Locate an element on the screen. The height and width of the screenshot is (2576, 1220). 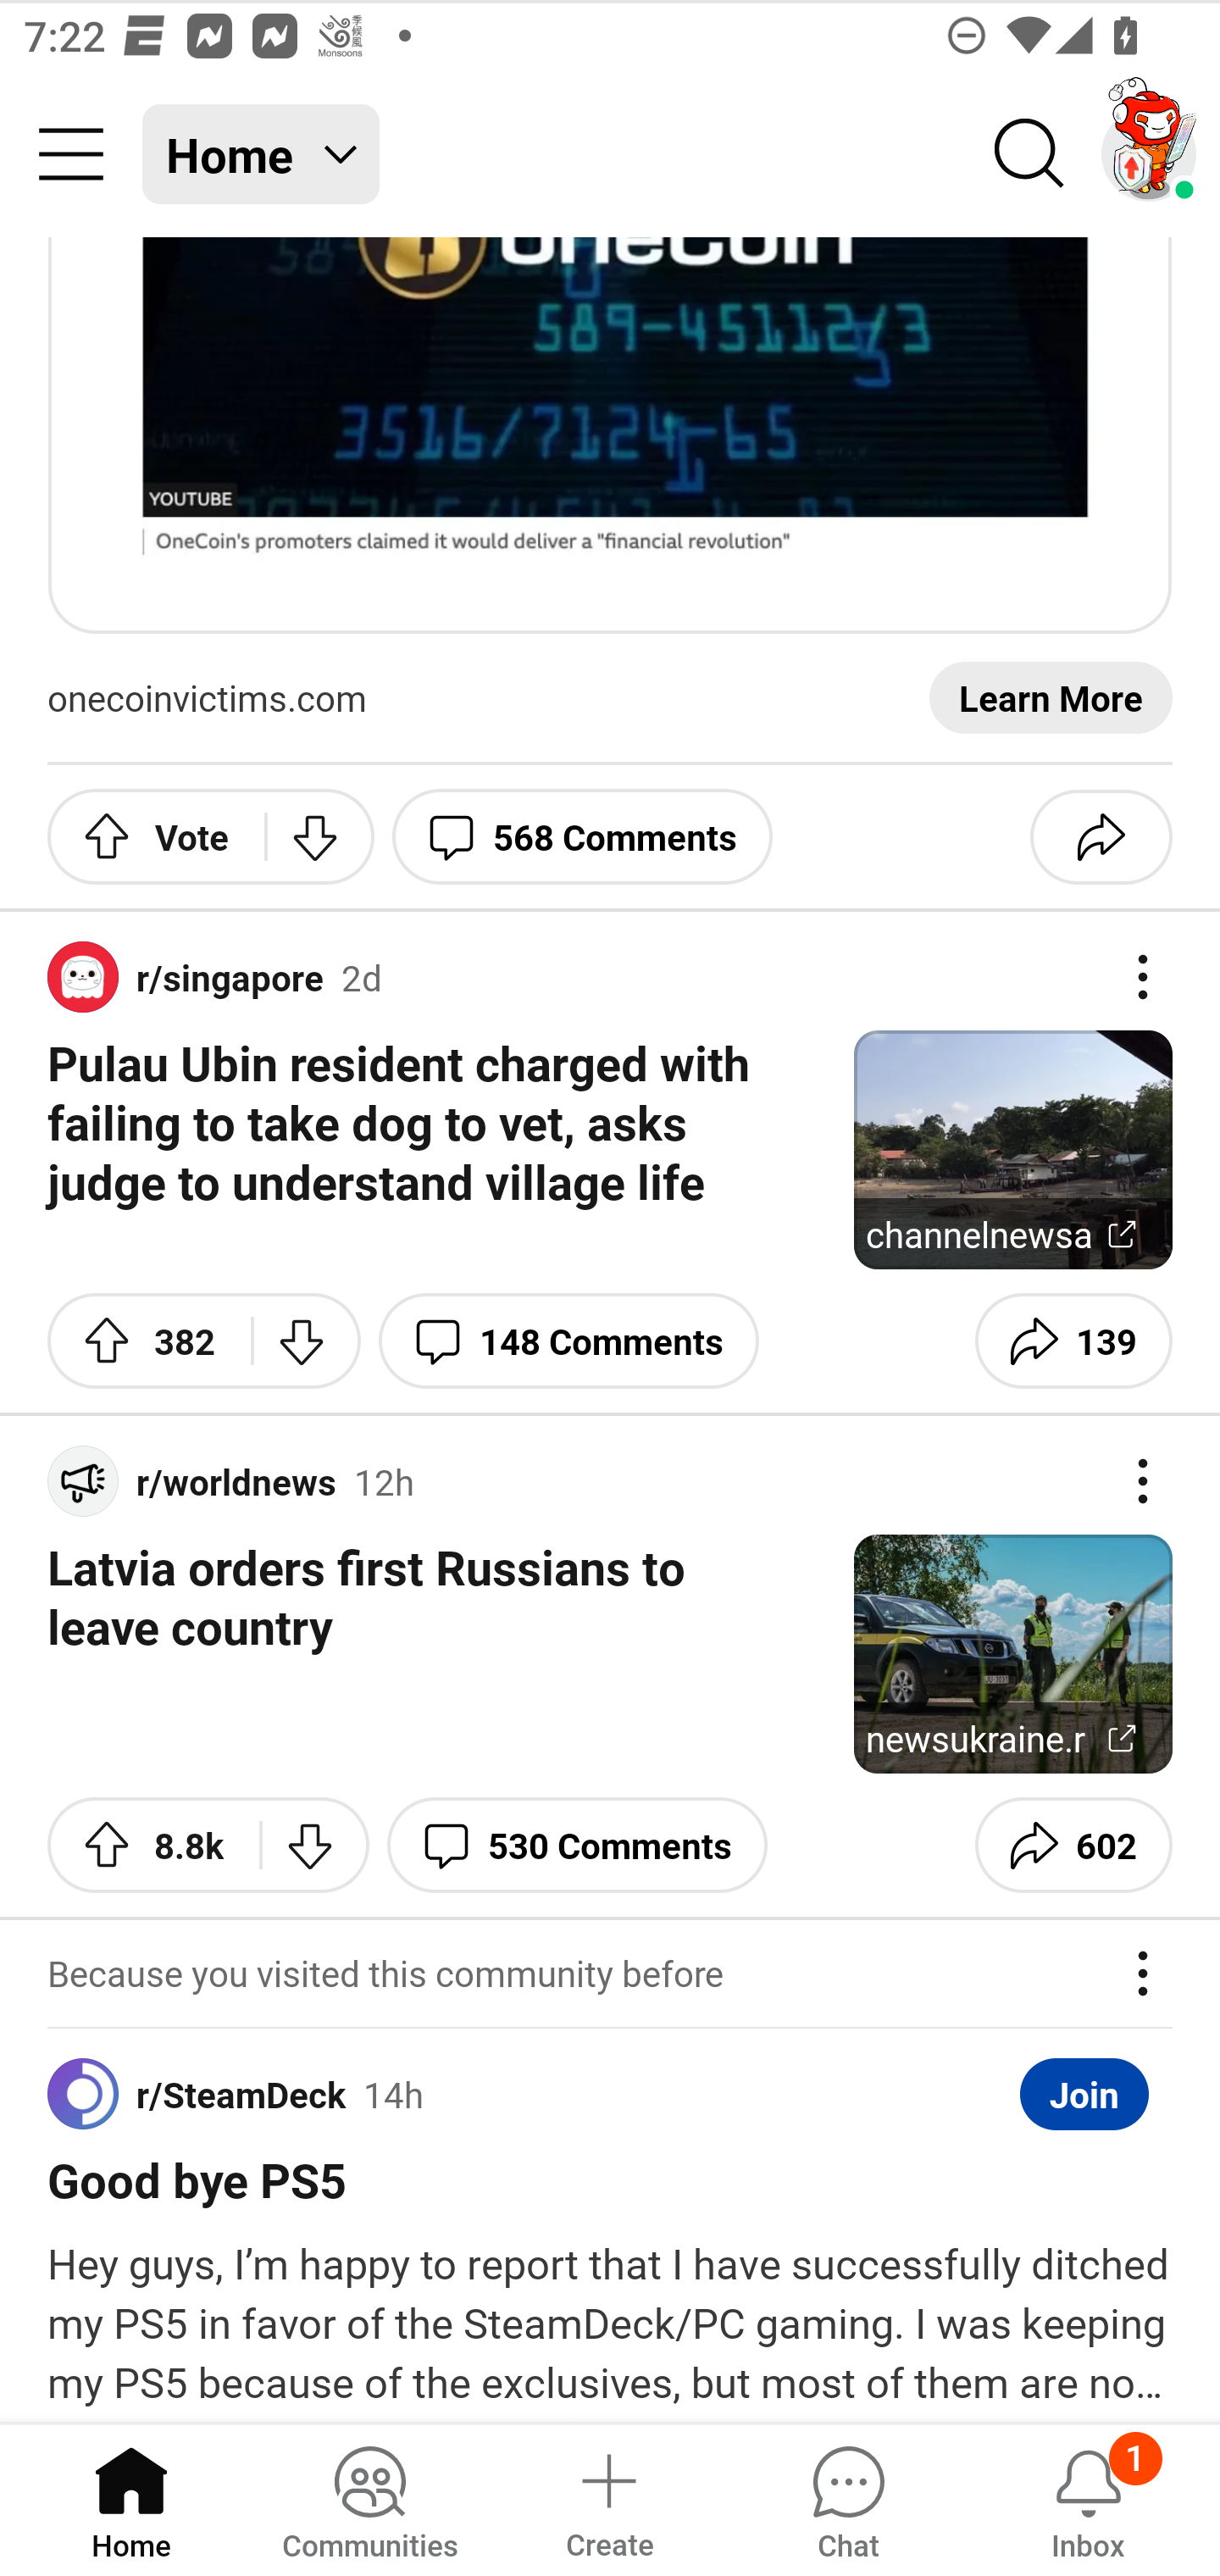
Community menu is located at coordinates (71, 154).